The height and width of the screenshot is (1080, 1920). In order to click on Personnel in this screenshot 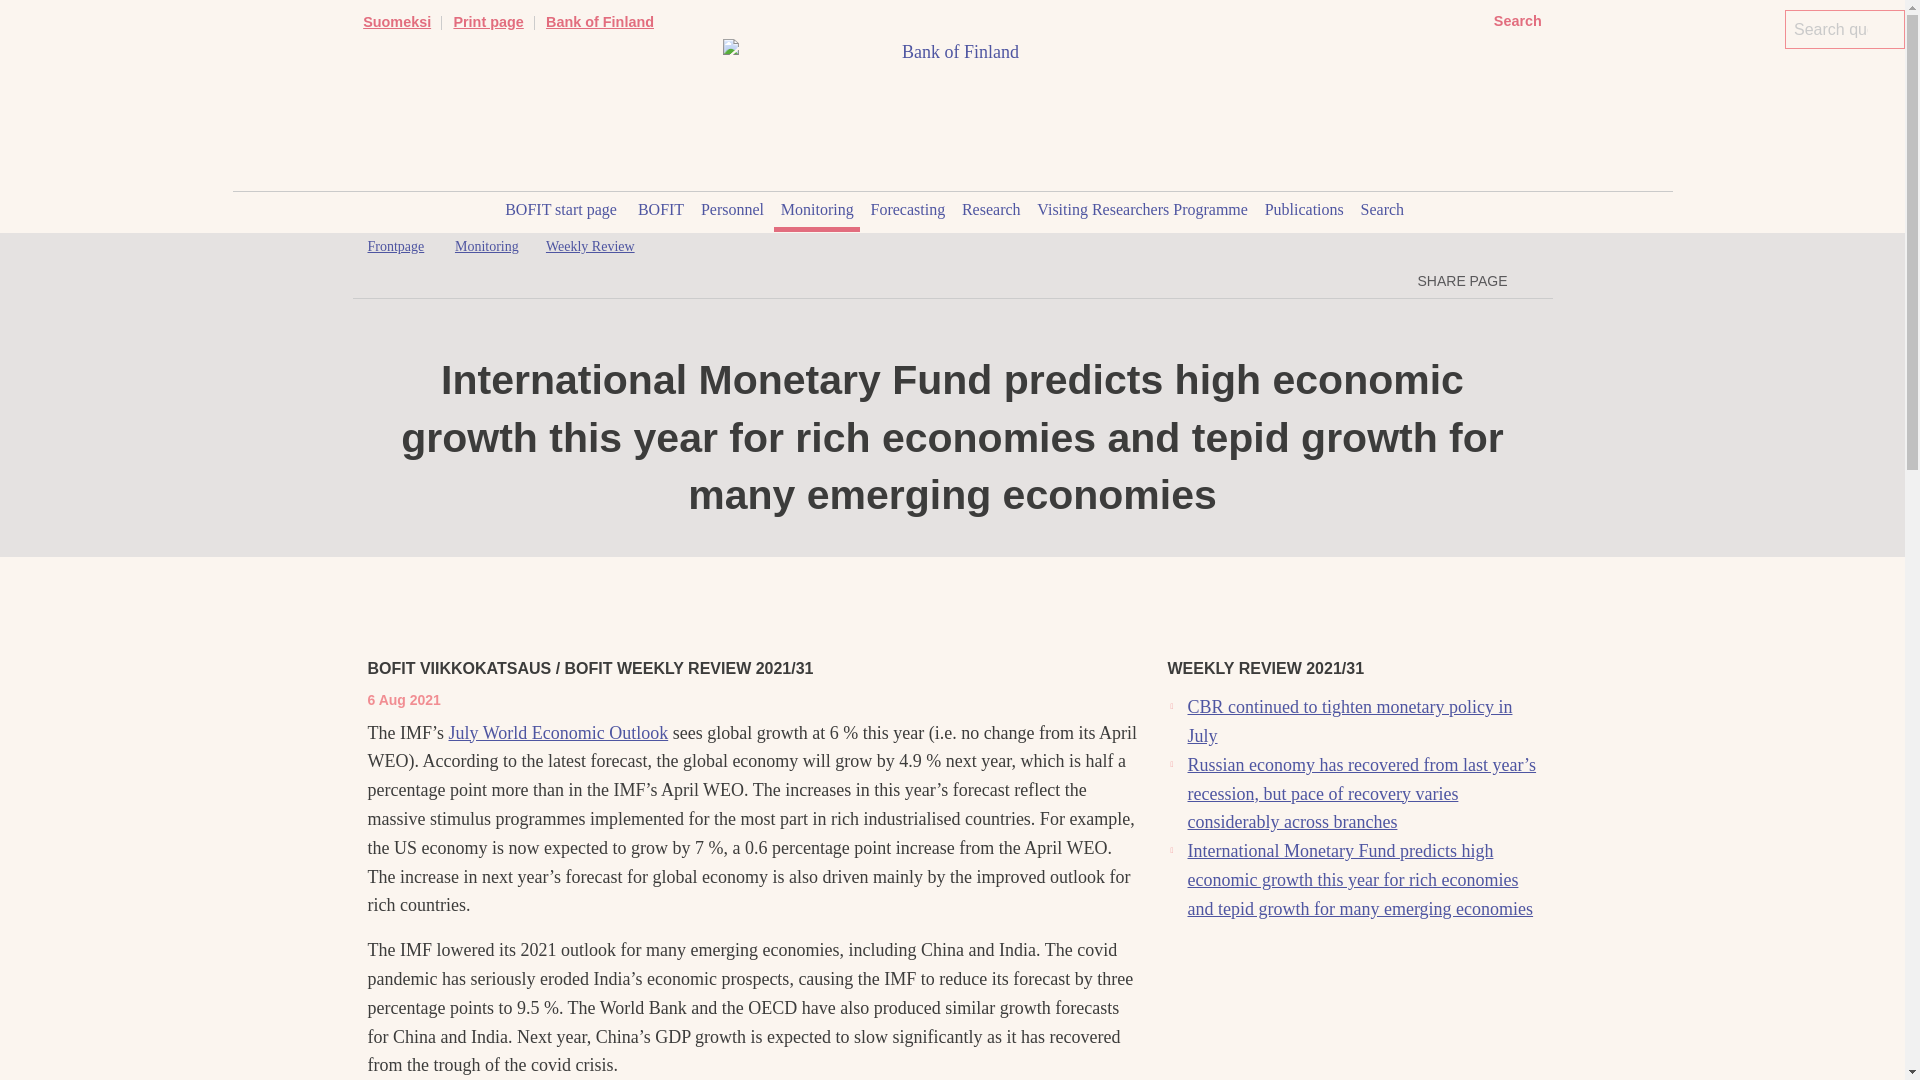, I will do `click(733, 212)`.